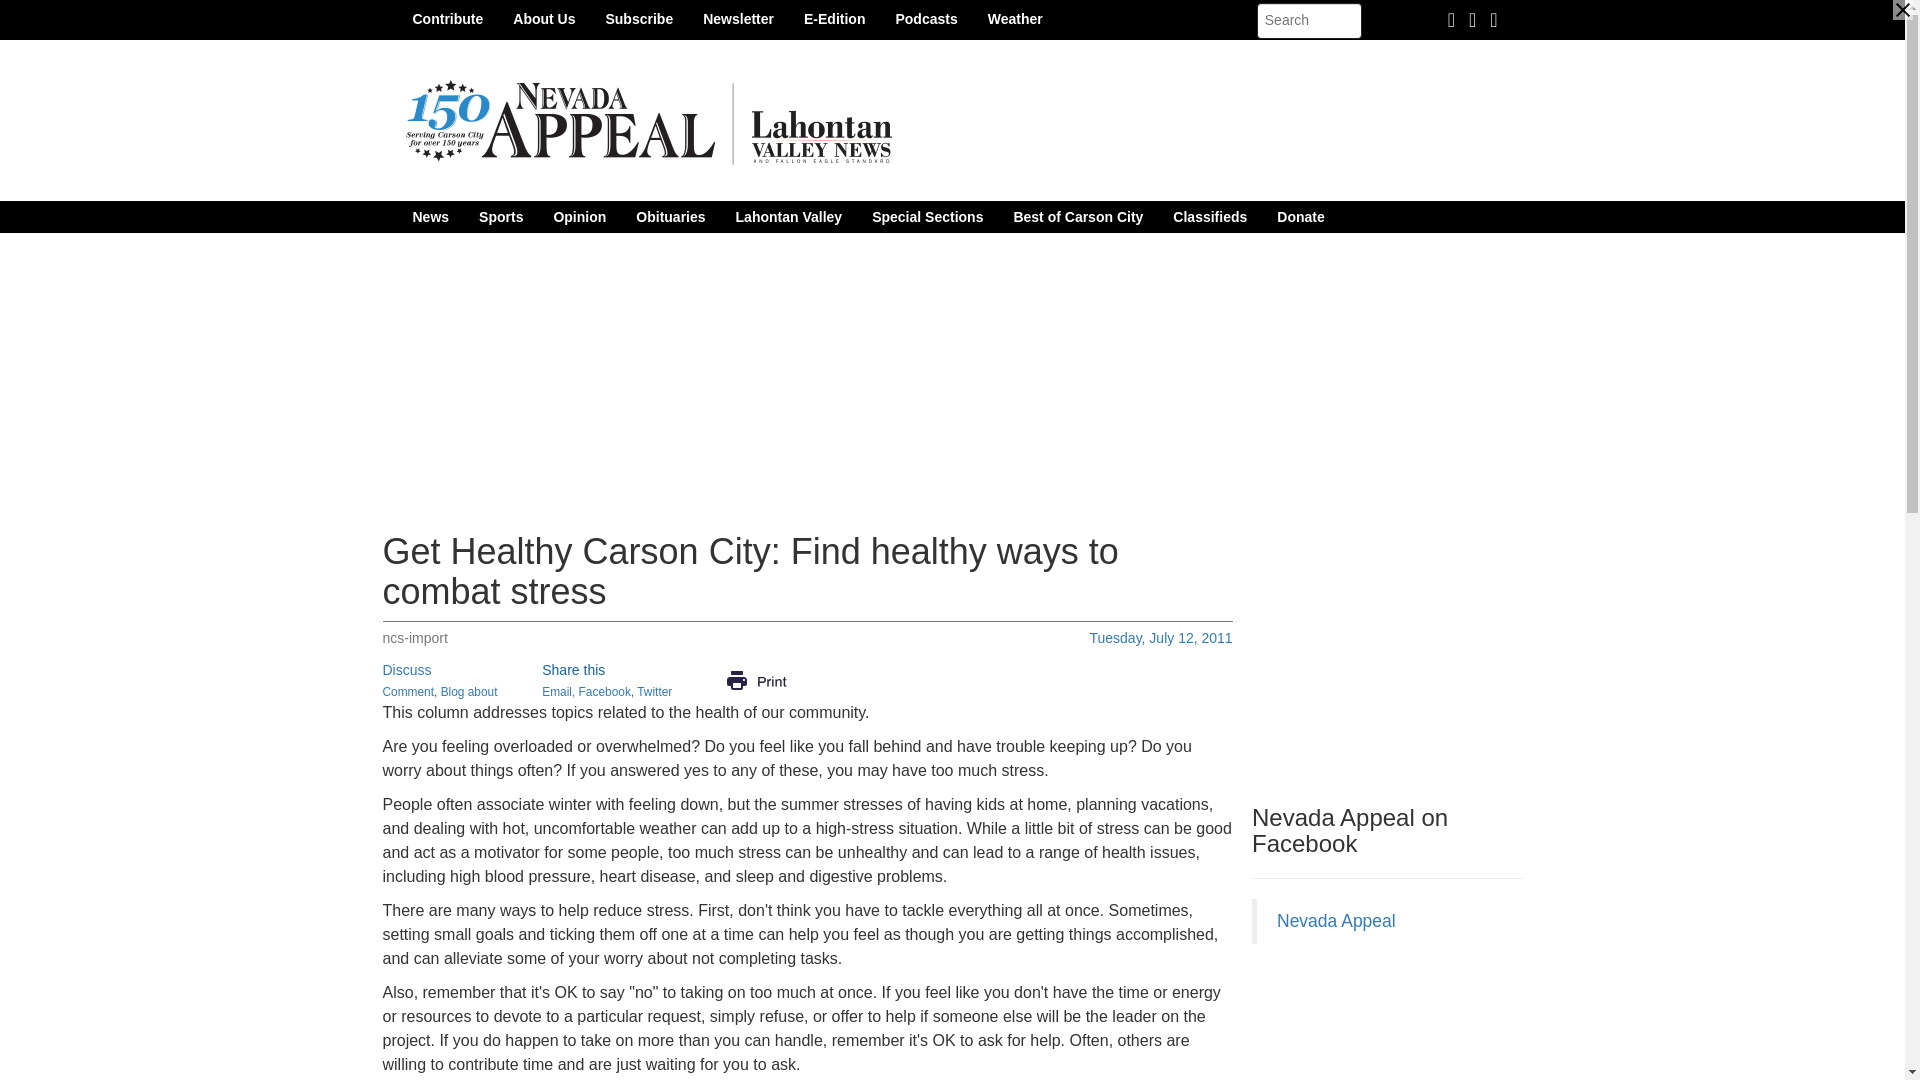 The height and width of the screenshot is (1080, 1920). I want to click on Weather, so click(1015, 18).